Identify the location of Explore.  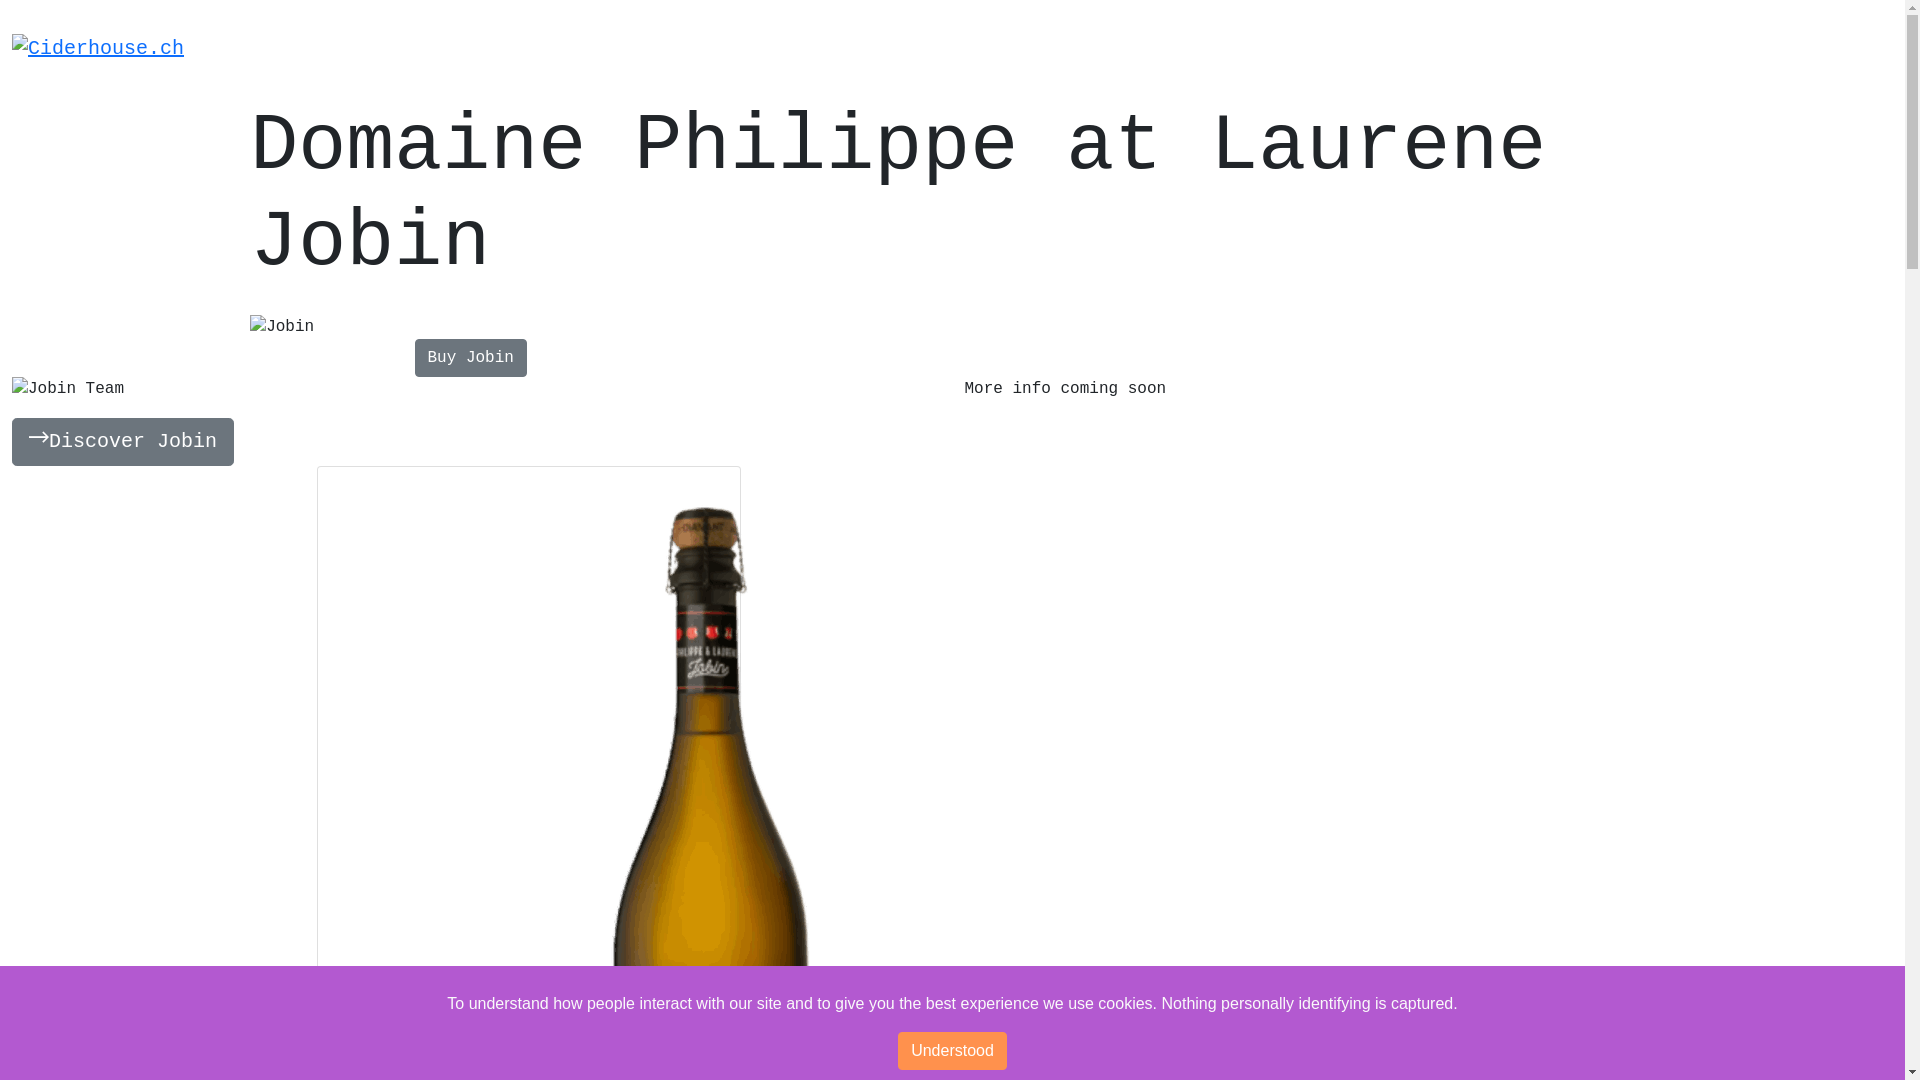
(1146, 50).